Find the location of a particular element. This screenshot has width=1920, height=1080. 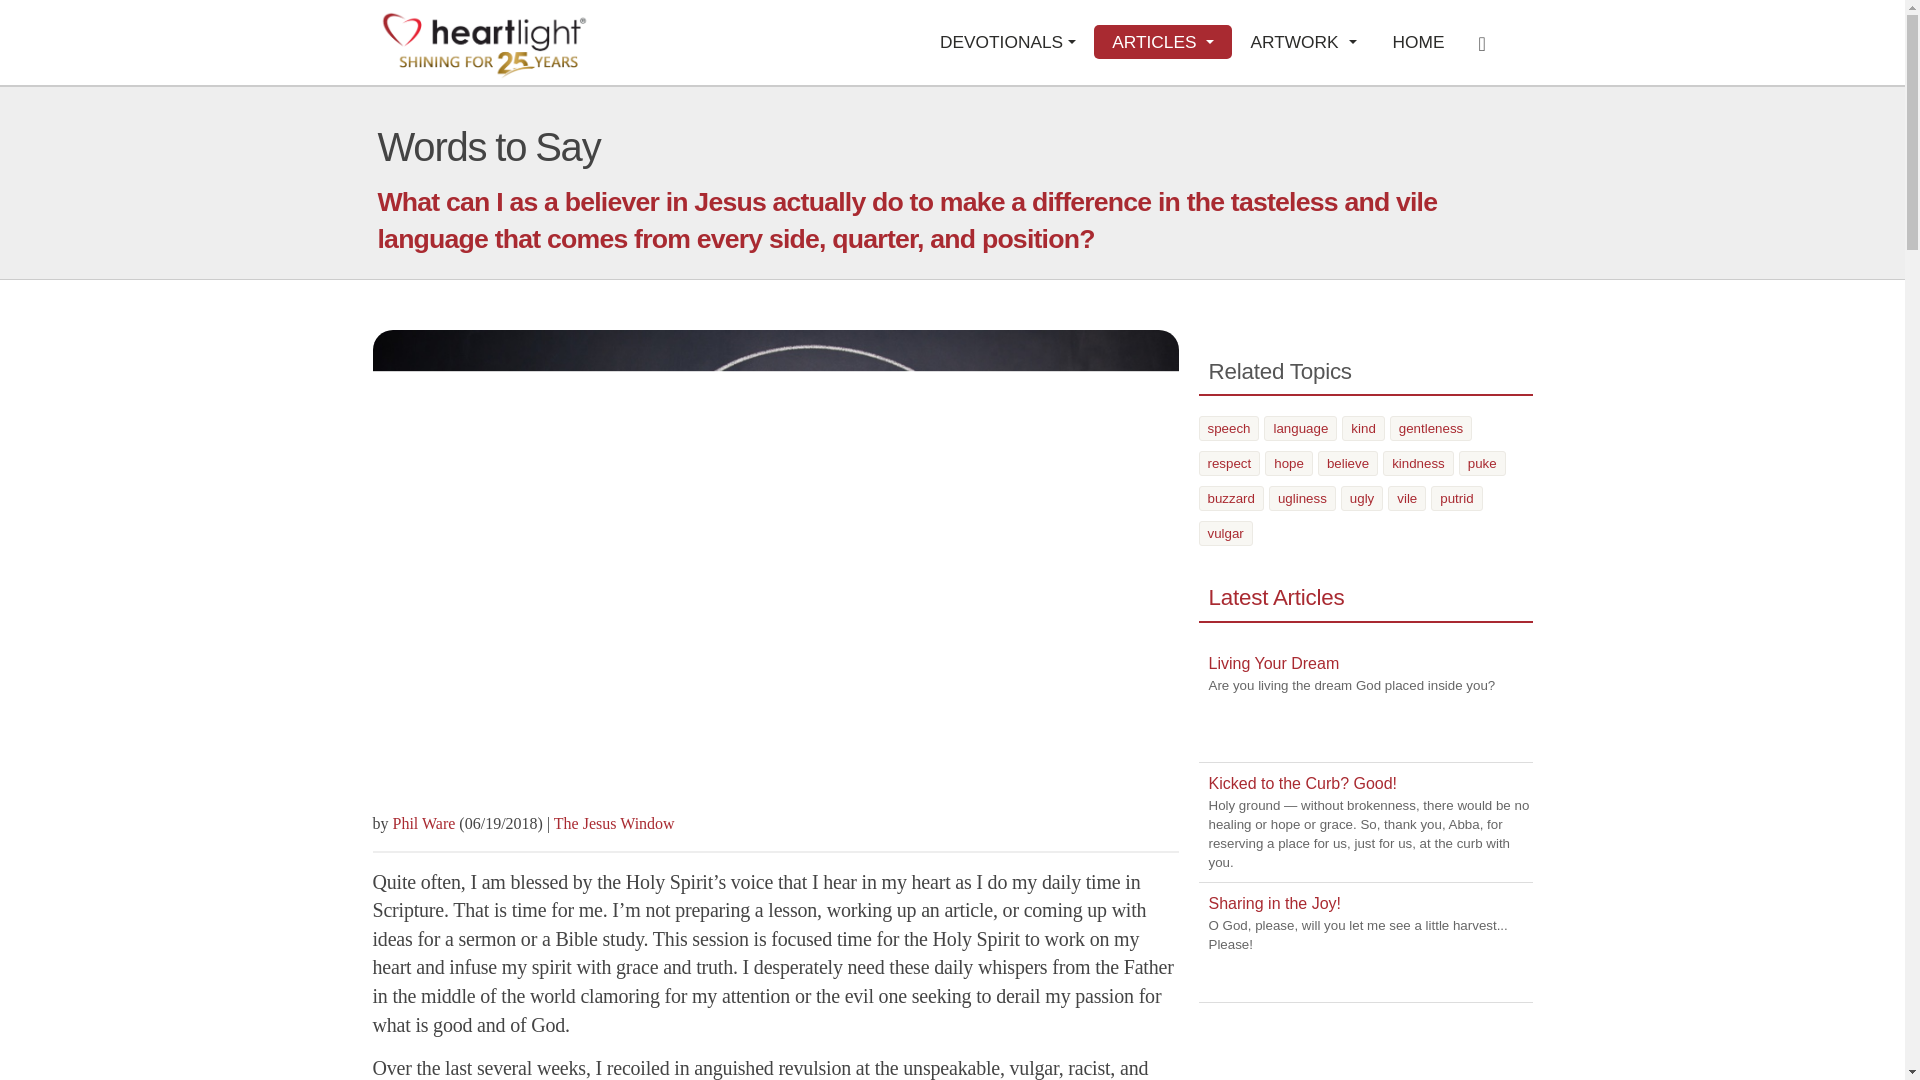

ARTWORK is located at coordinates (1303, 42).